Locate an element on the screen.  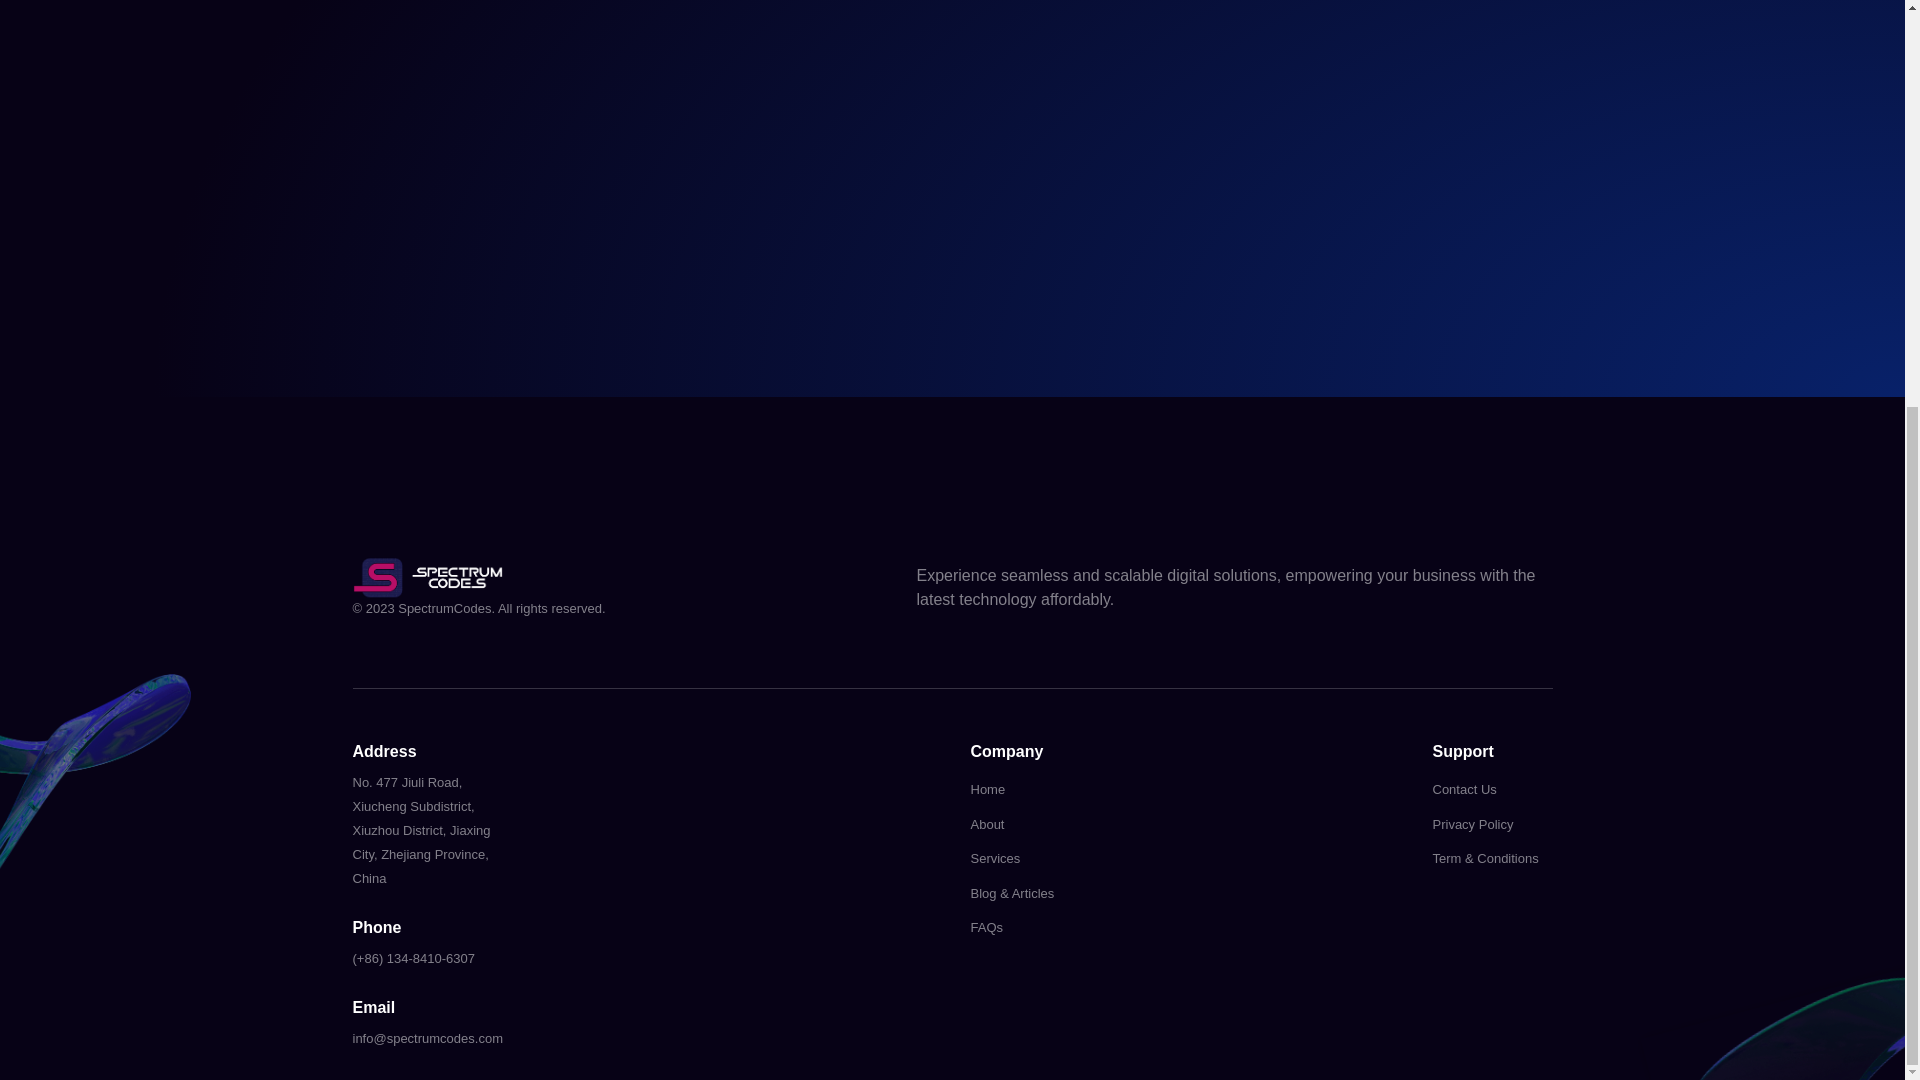
About is located at coordinates (1060, 824).